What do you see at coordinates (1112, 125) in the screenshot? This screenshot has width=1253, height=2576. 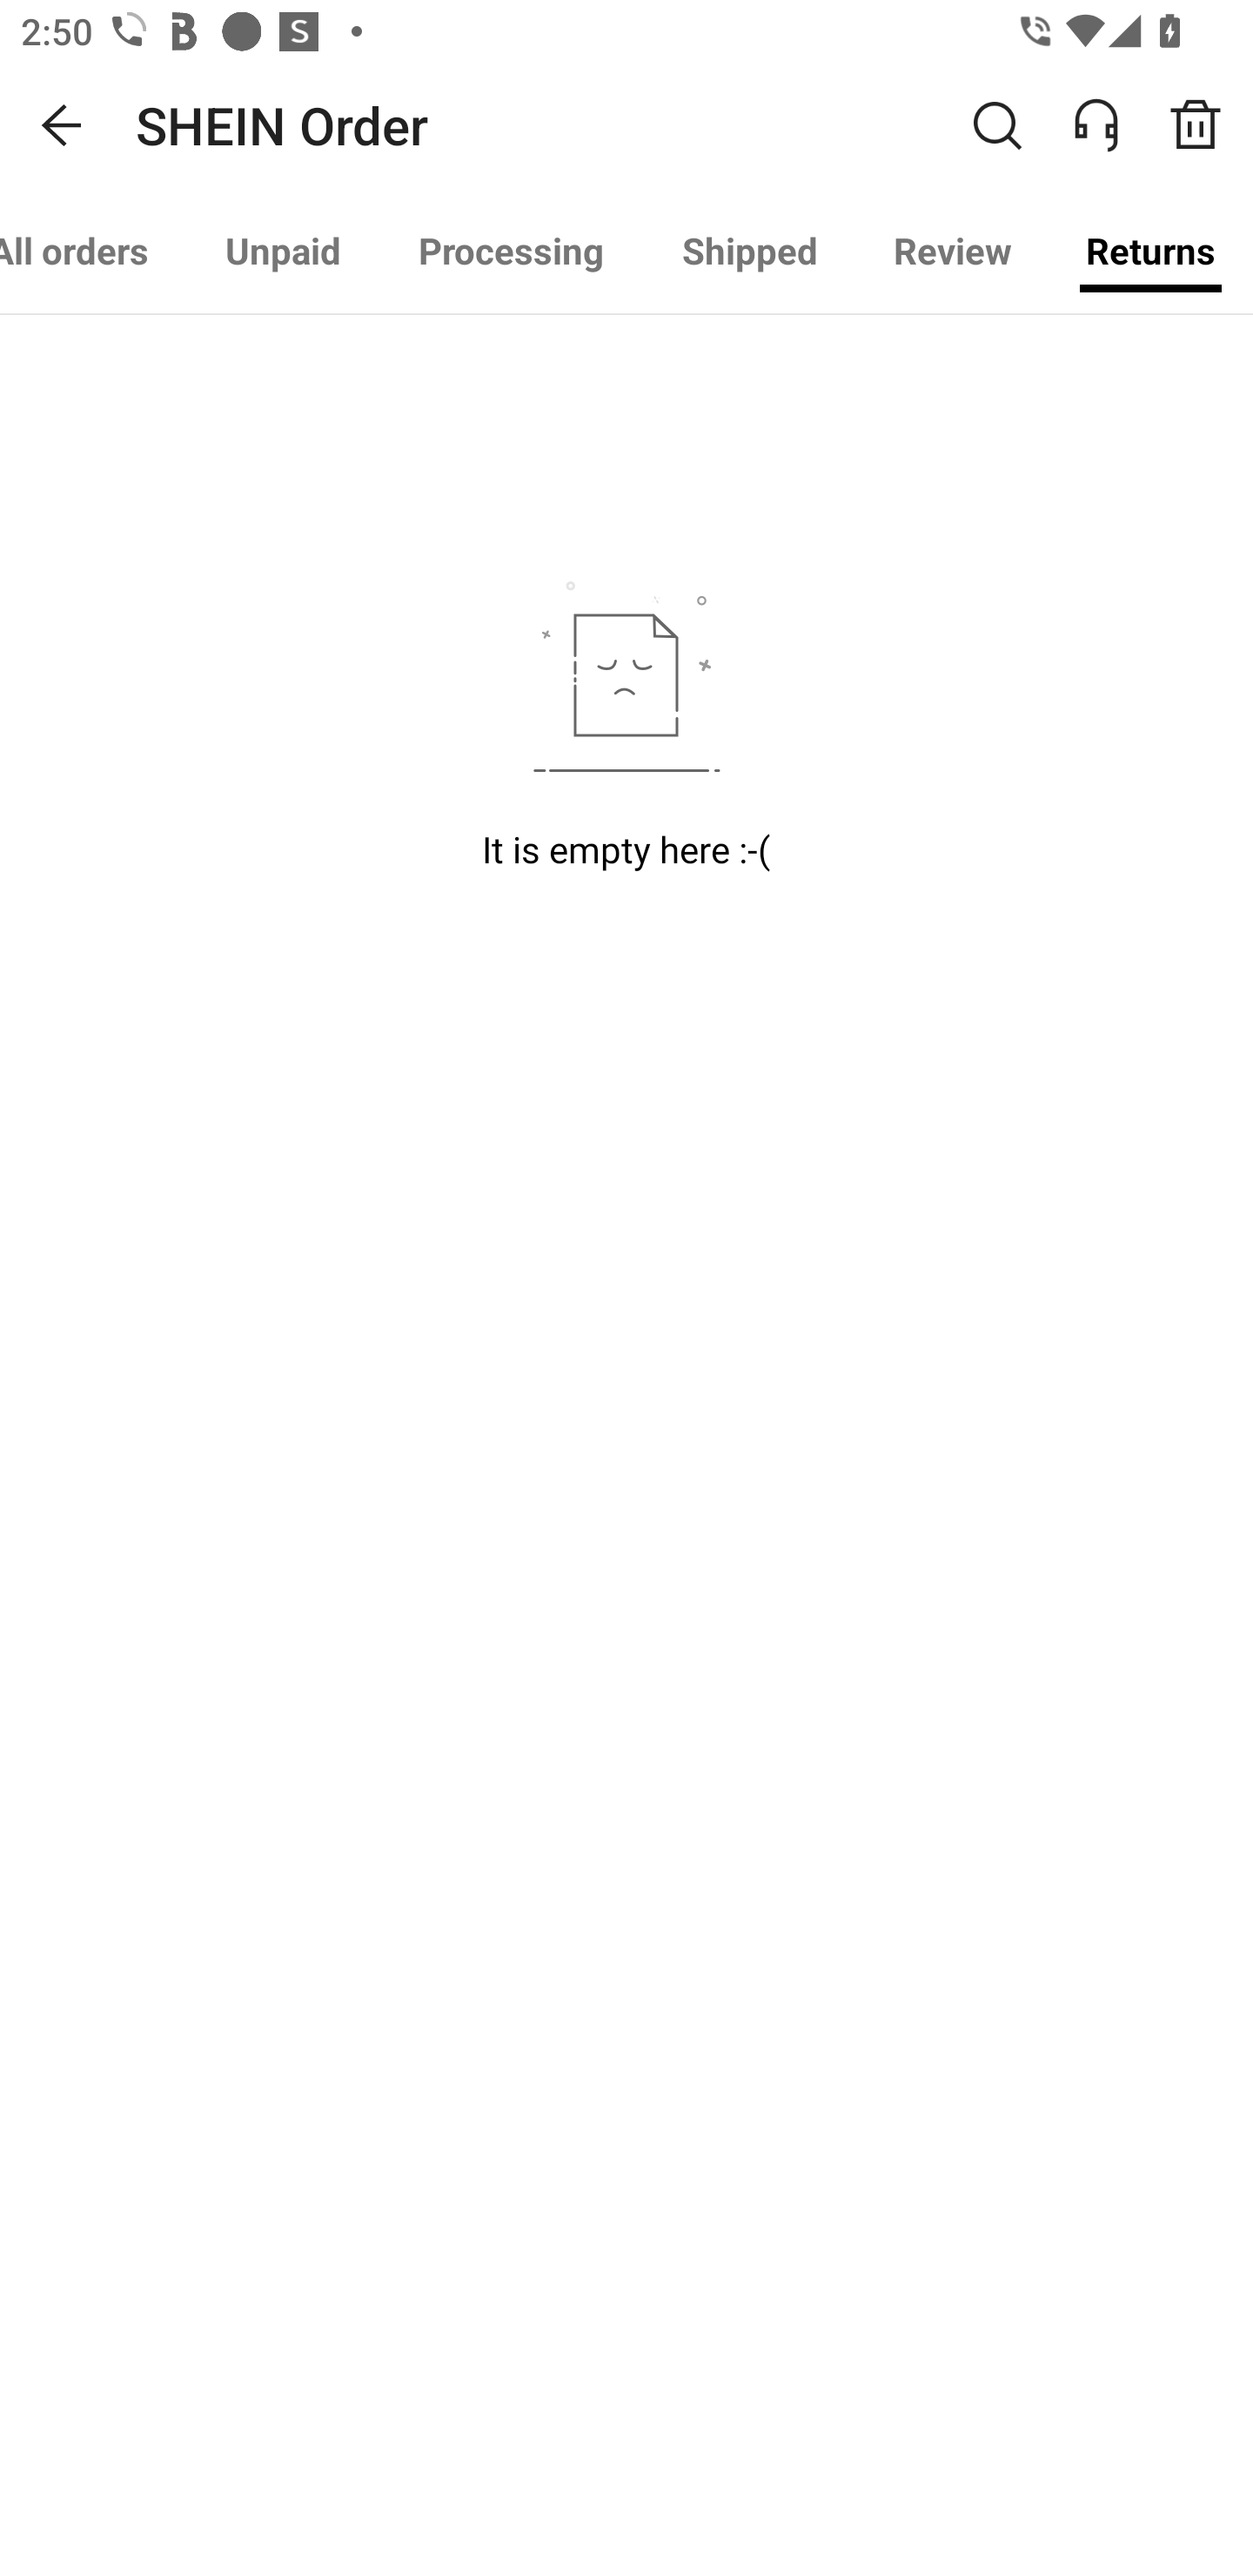 I see `ONLINE SERVICE` at bounding box center [1112, 125].